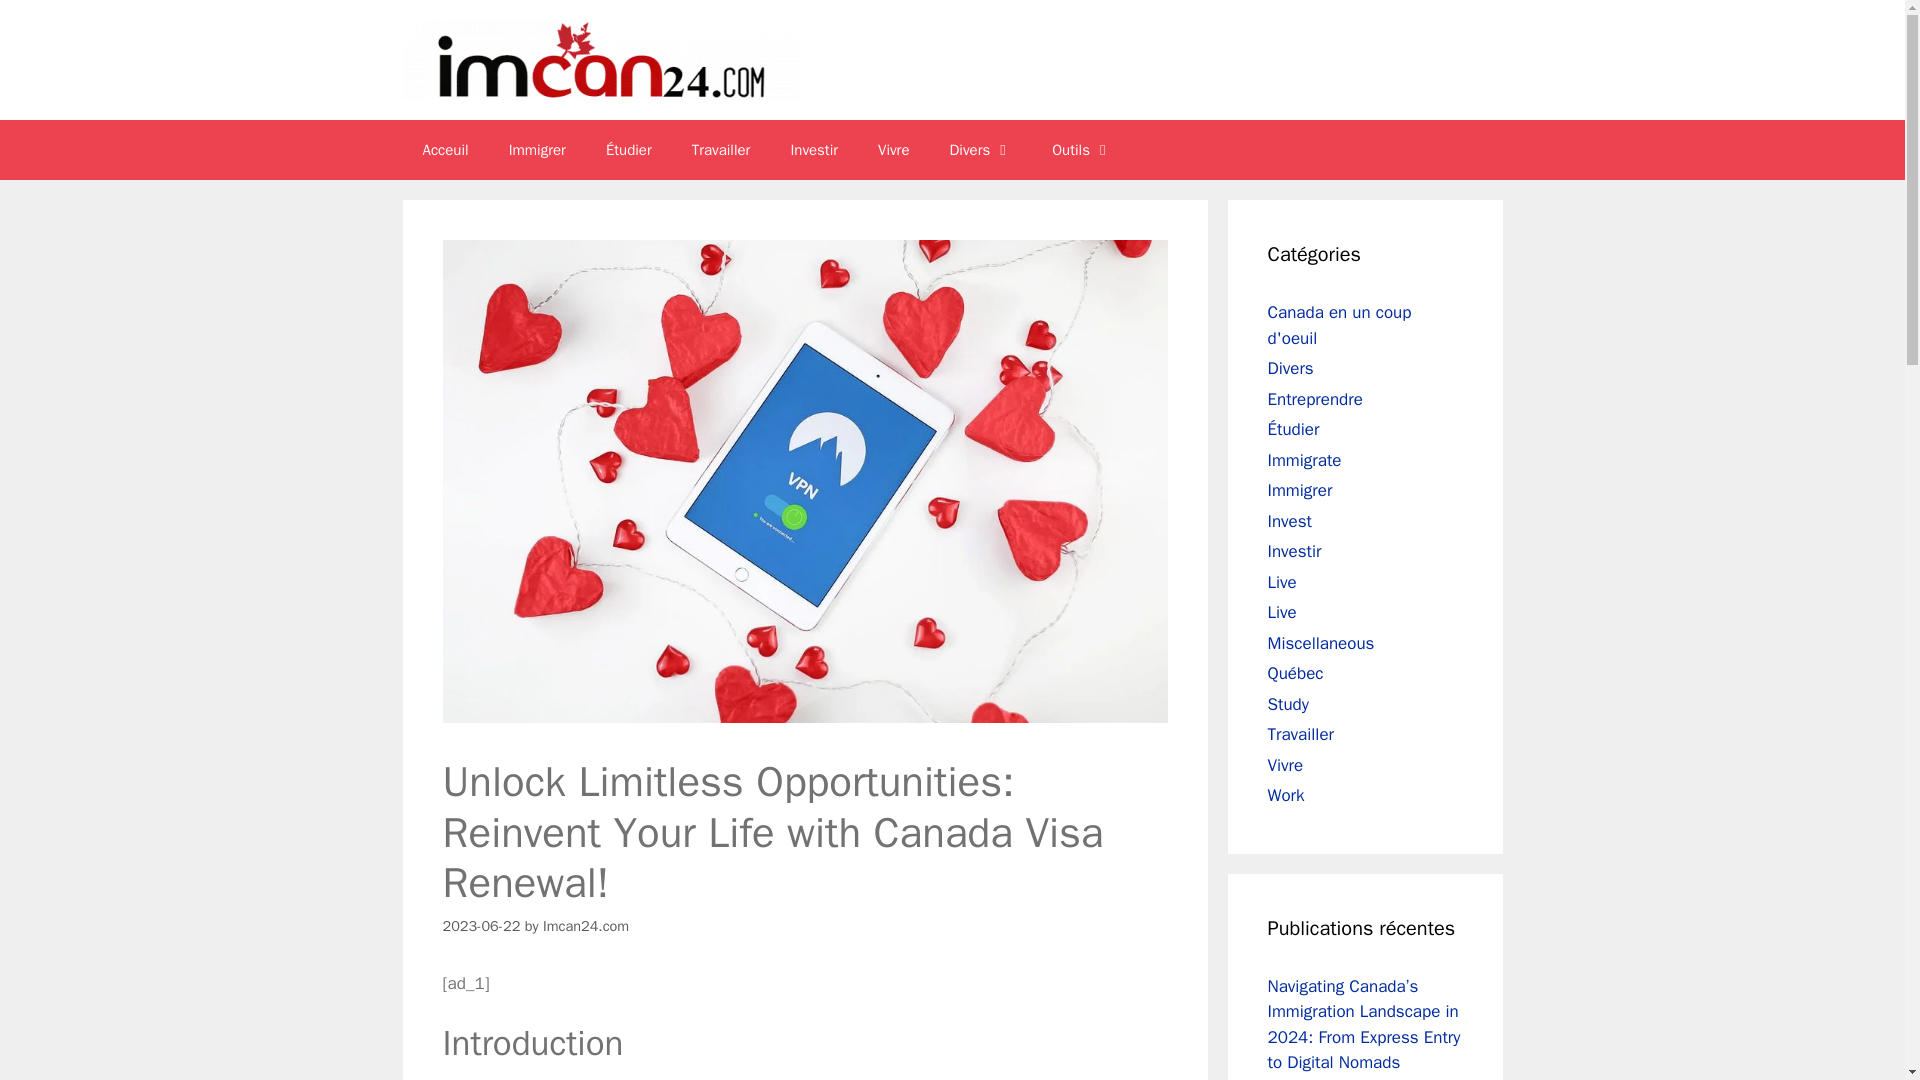 This screenshot has width=1920, height=1080. Describe the element at coordinates (586, 926) in the screenshot. I see `Imcan24.com` at that location.